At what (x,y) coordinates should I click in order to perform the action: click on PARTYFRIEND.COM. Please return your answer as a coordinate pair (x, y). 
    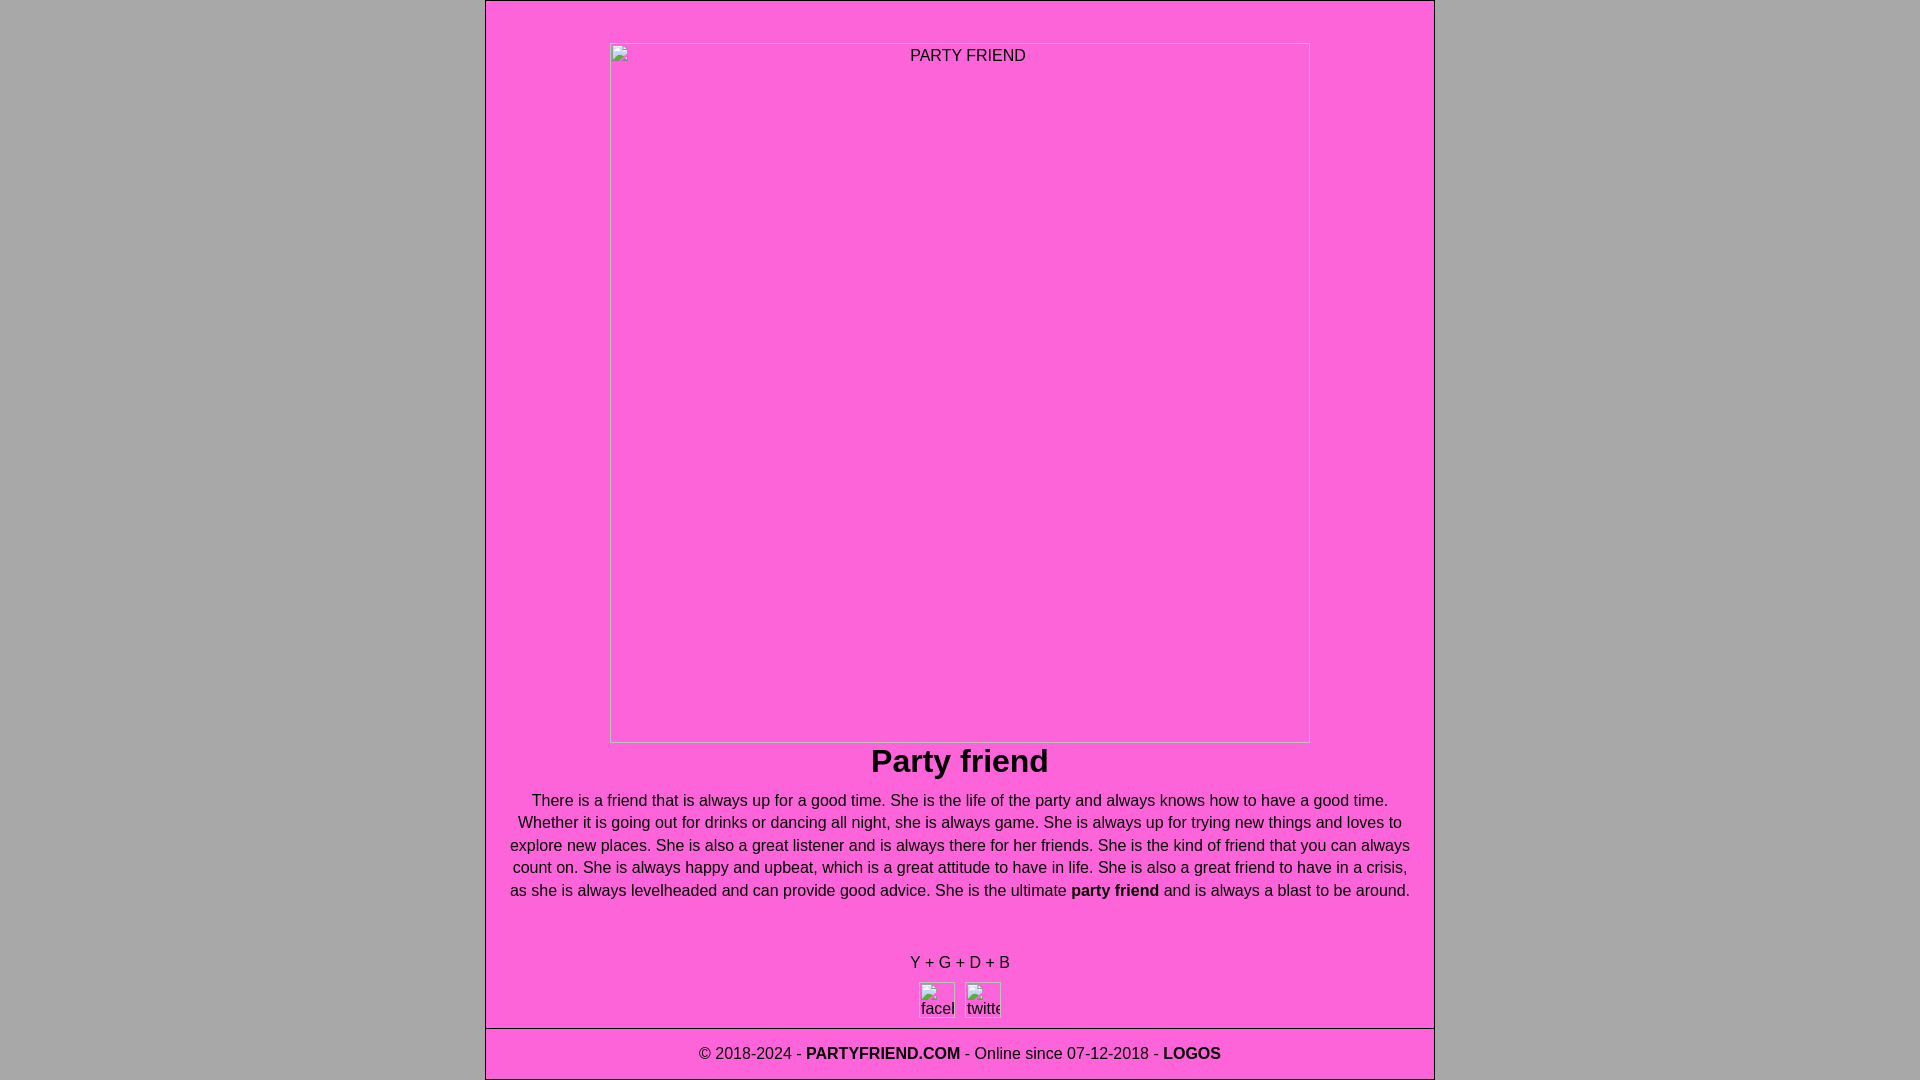
    Looking at the image, I should click on (883, 1053).